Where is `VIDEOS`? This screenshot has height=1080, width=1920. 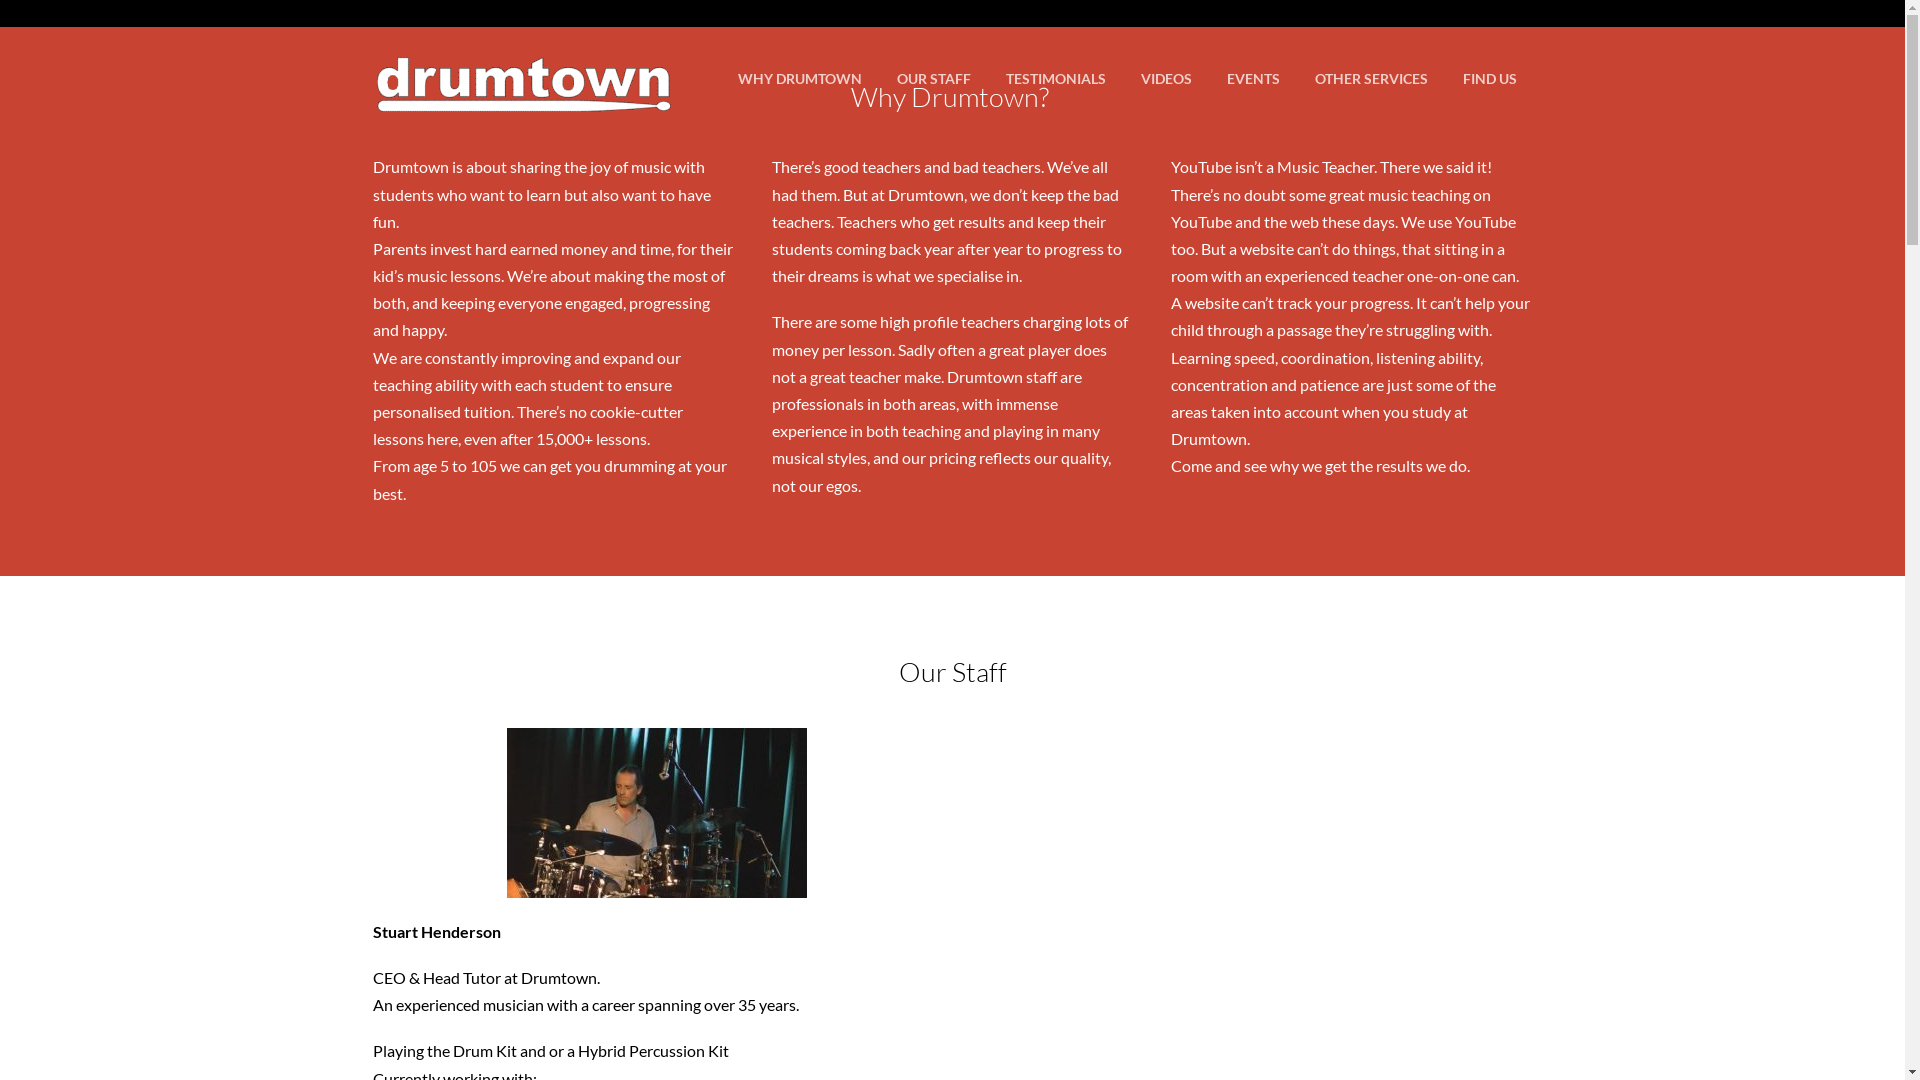 VIDEOS is located at coordinates (1166, 80).